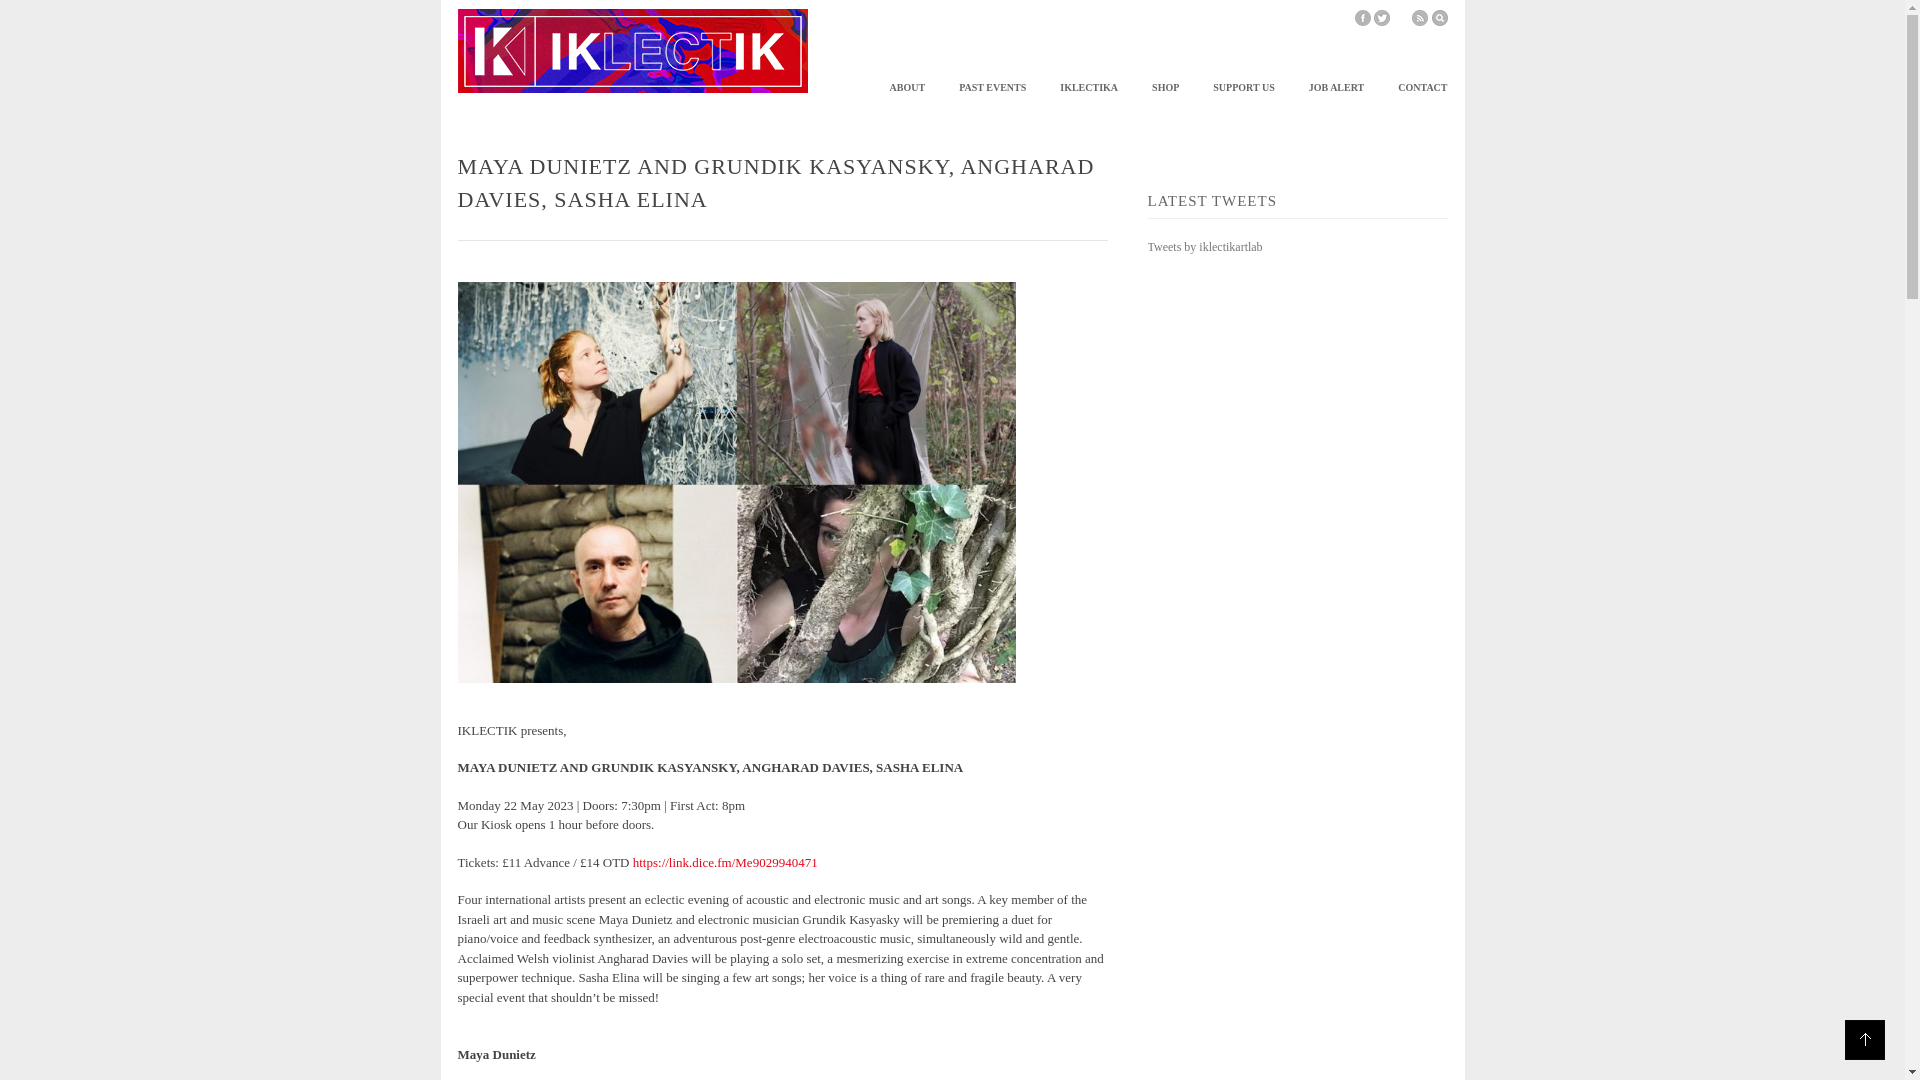 The image size is (1920, 1080). What do you see at coordinates (1244, 88) in the screenshot?
I see `SUPPORT US` at bounding box center [1244, 88].